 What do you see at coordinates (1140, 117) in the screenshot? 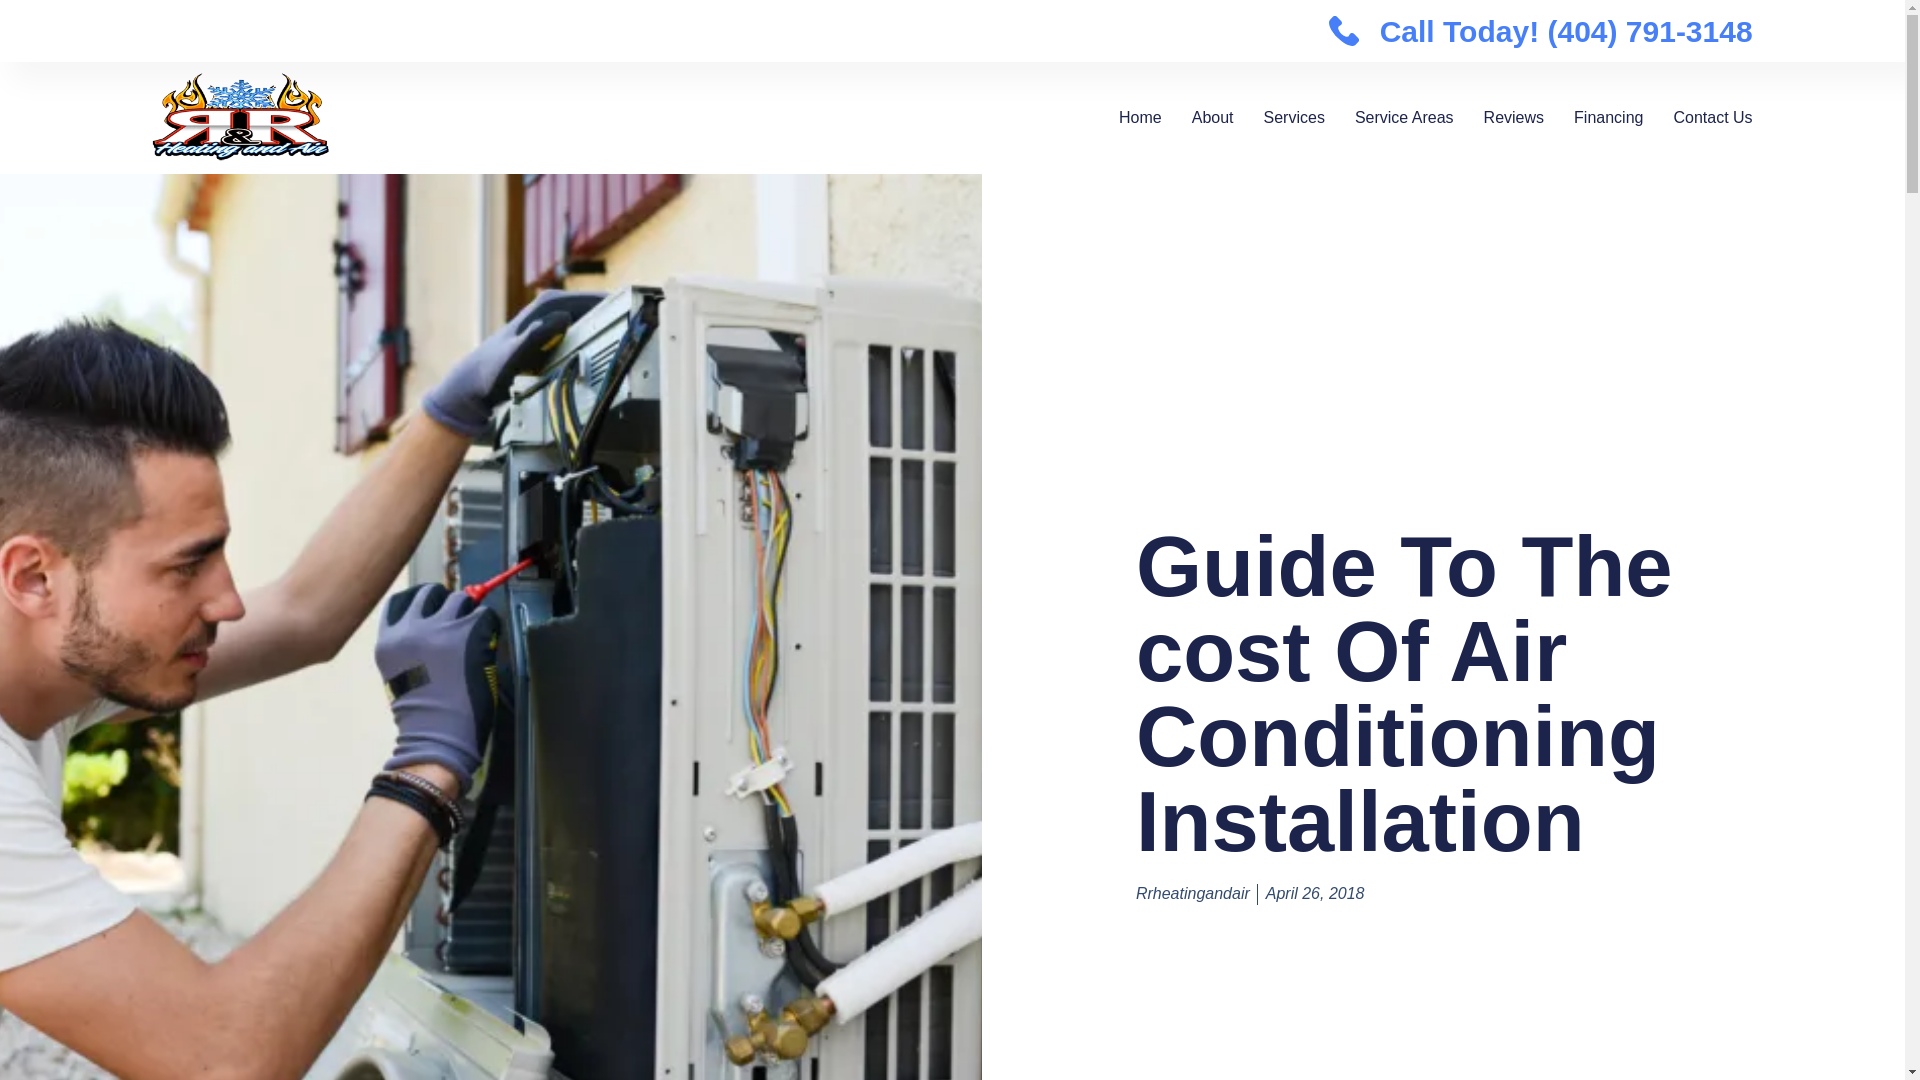
I see `Home` at bounding box center [1140, 117].